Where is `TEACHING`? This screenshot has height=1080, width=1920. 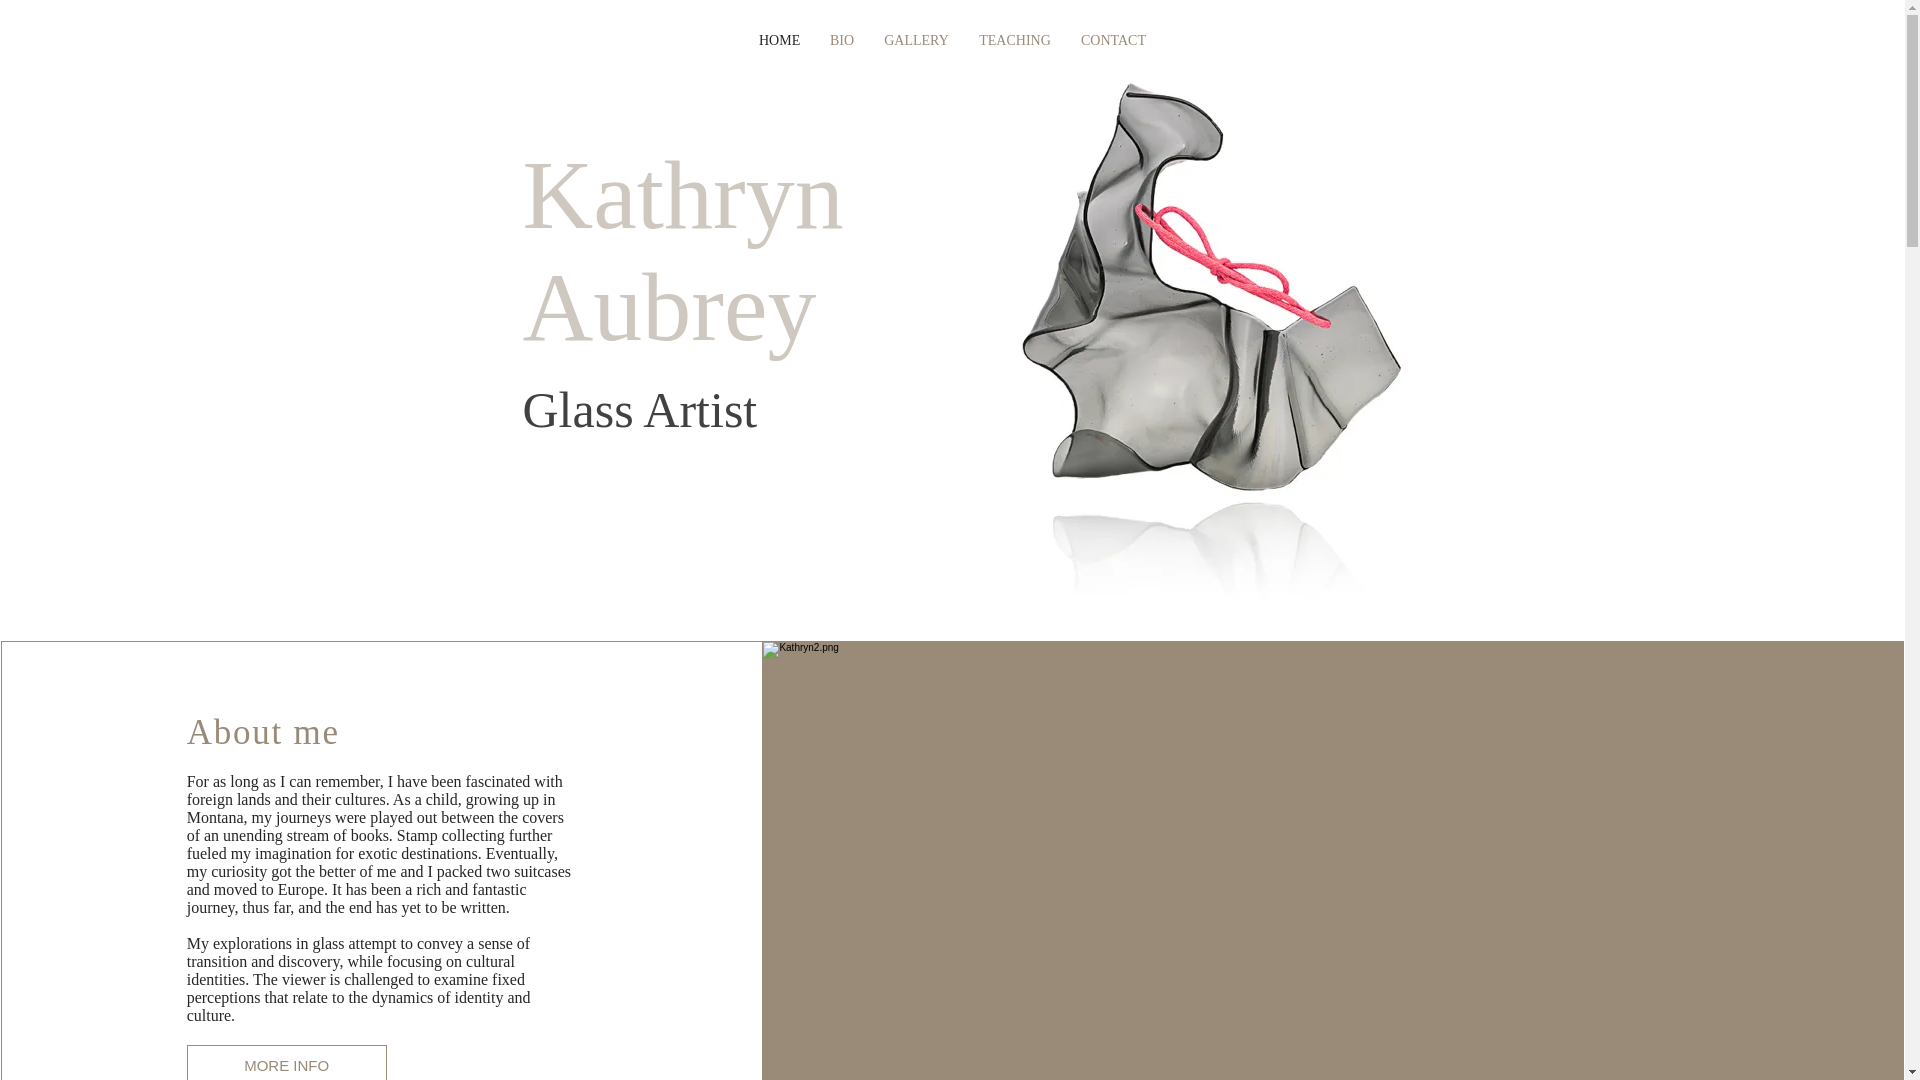 TEACHING is located at coordinates (1014, 40).